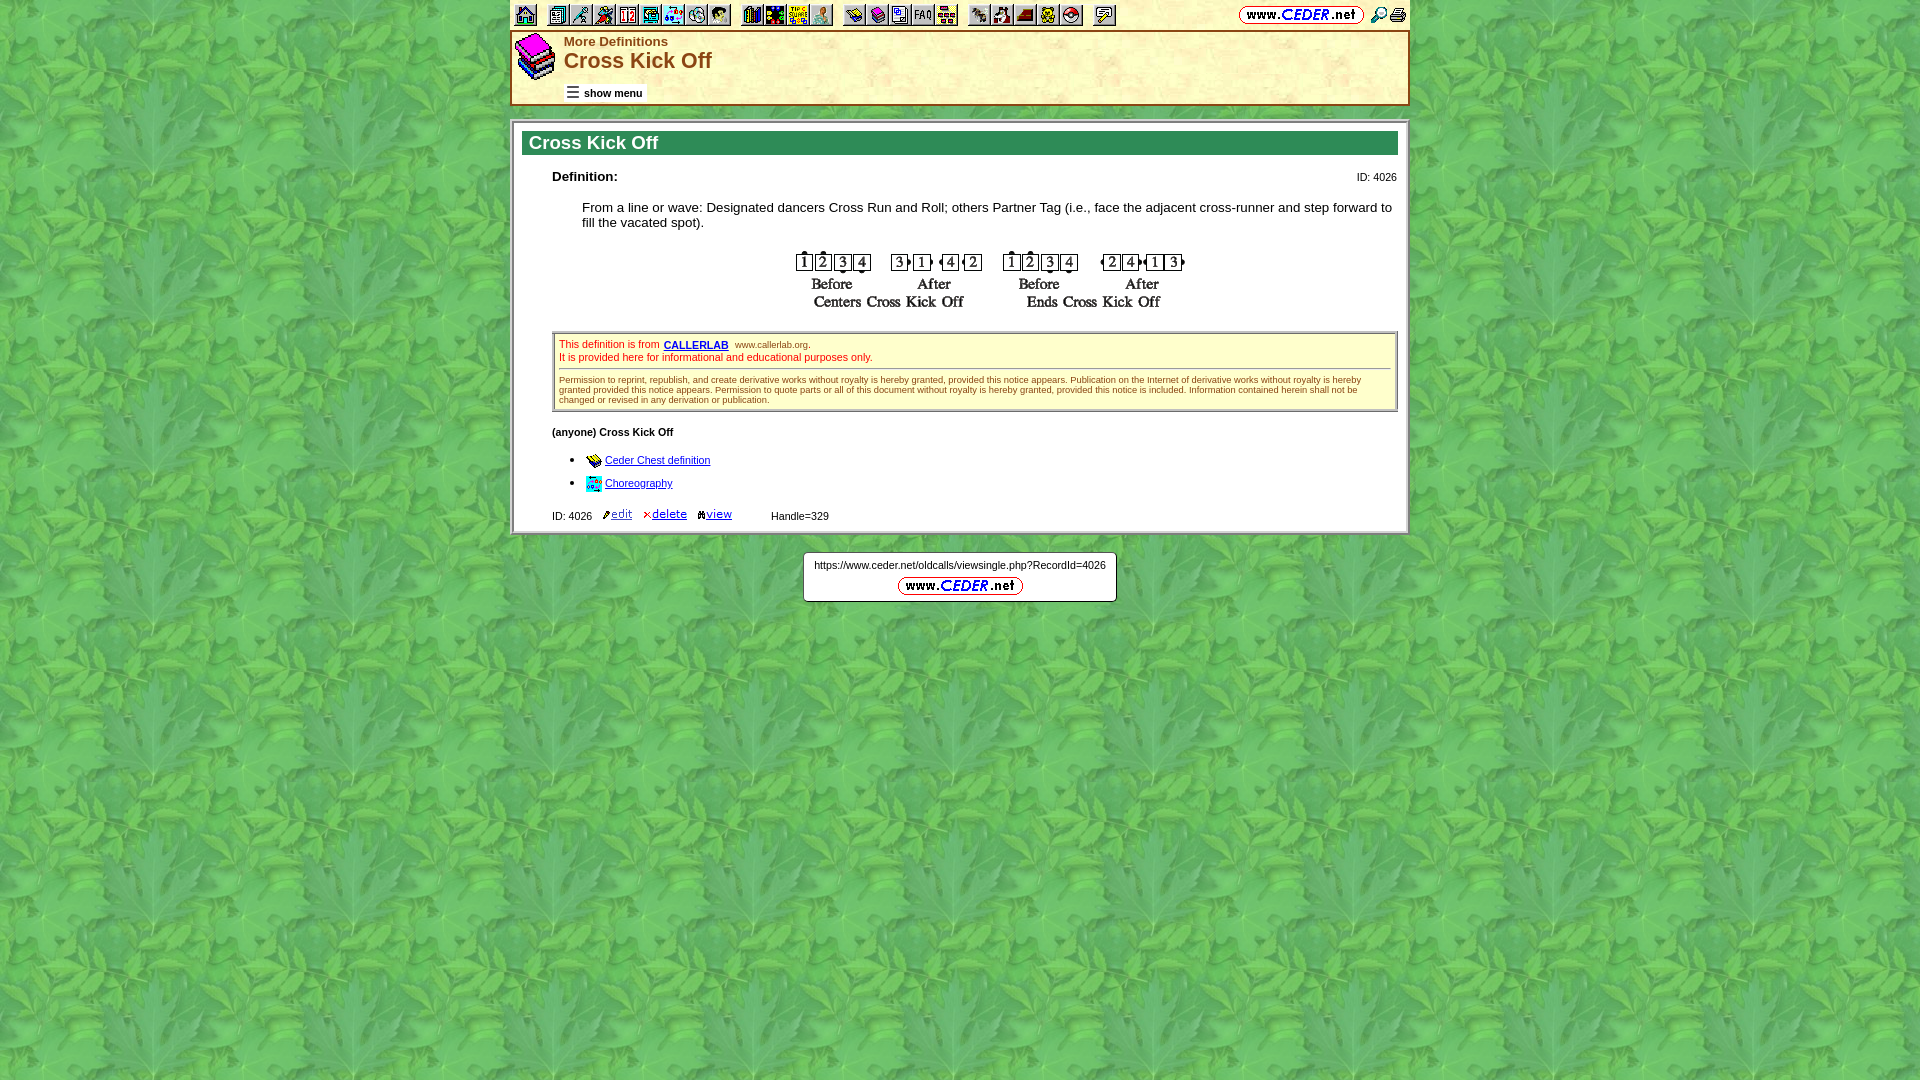 The width and height of the screenshot is (1920, 1080). What do you see at coordinates (648, 459) in the screenshot?
I see `Ceder Chest definition` at bounding box center [648, 459].